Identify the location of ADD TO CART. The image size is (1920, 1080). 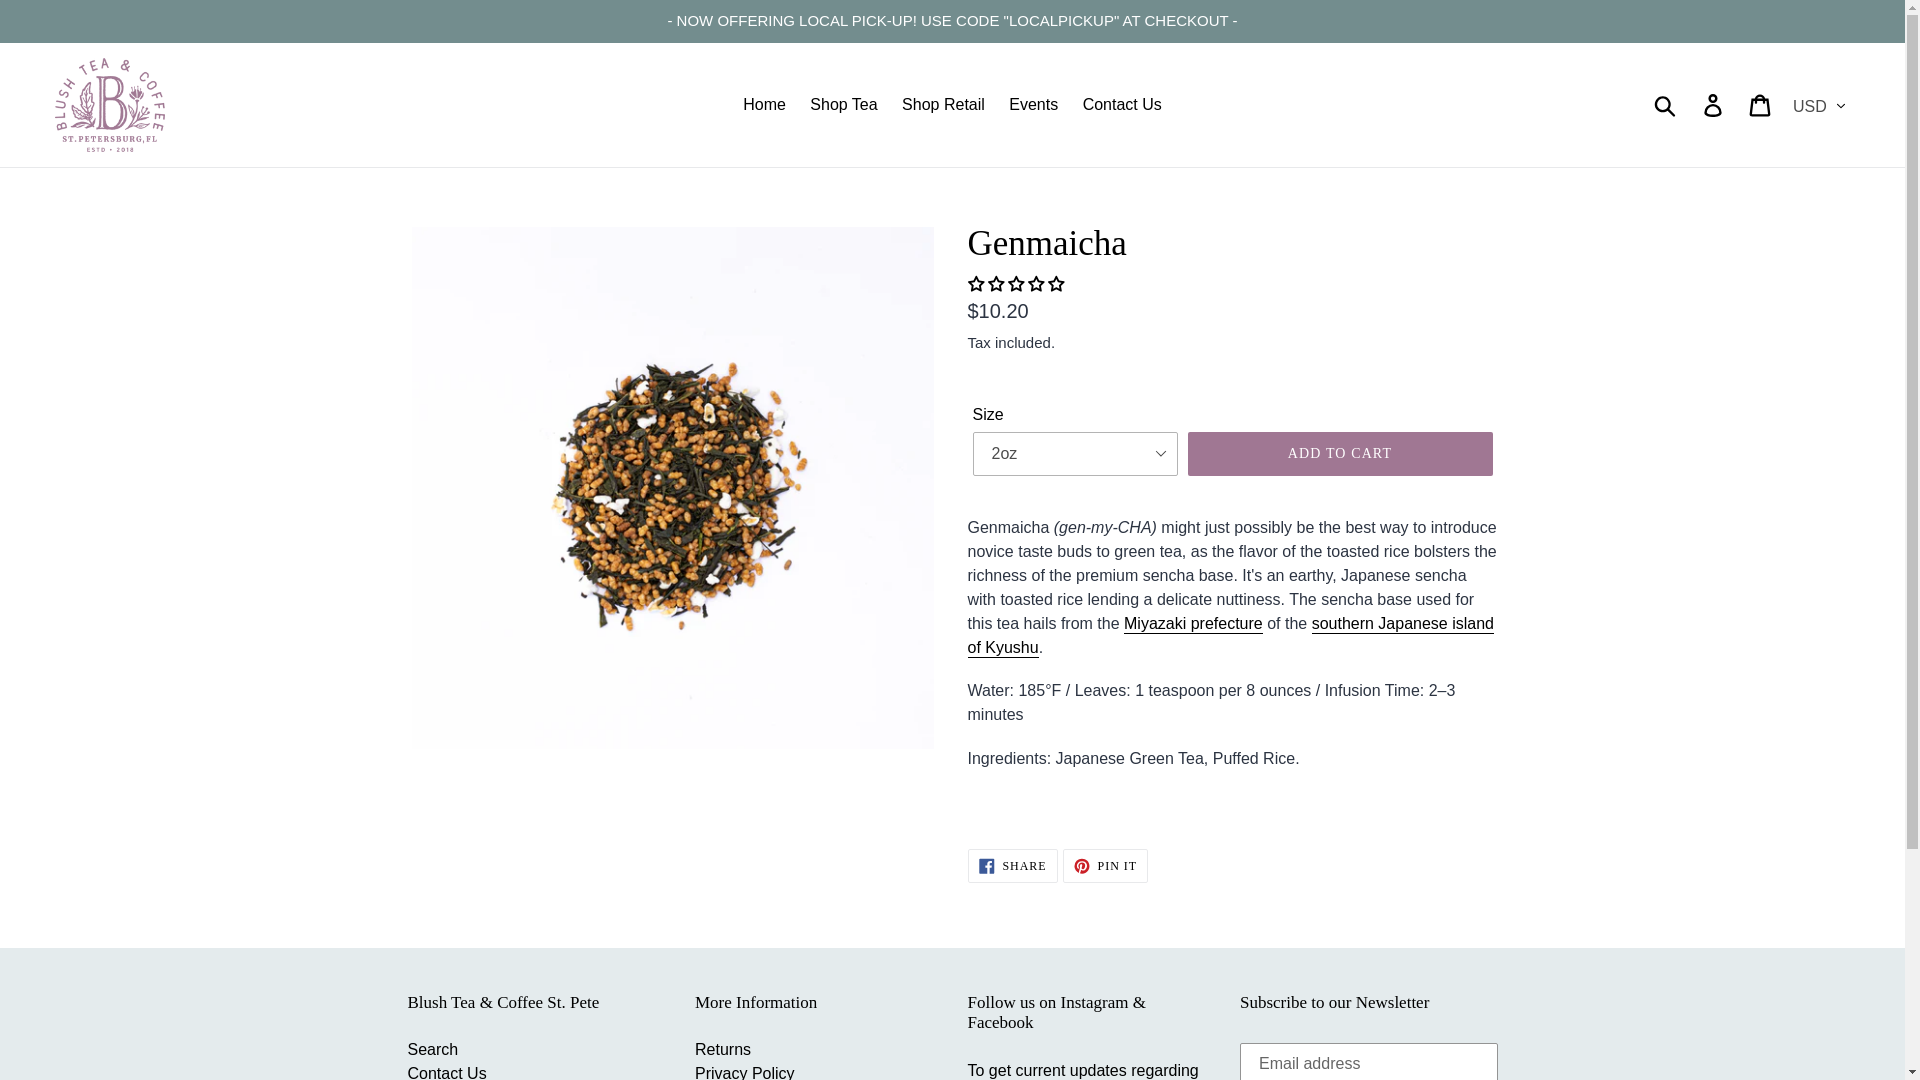
(1340, 454).